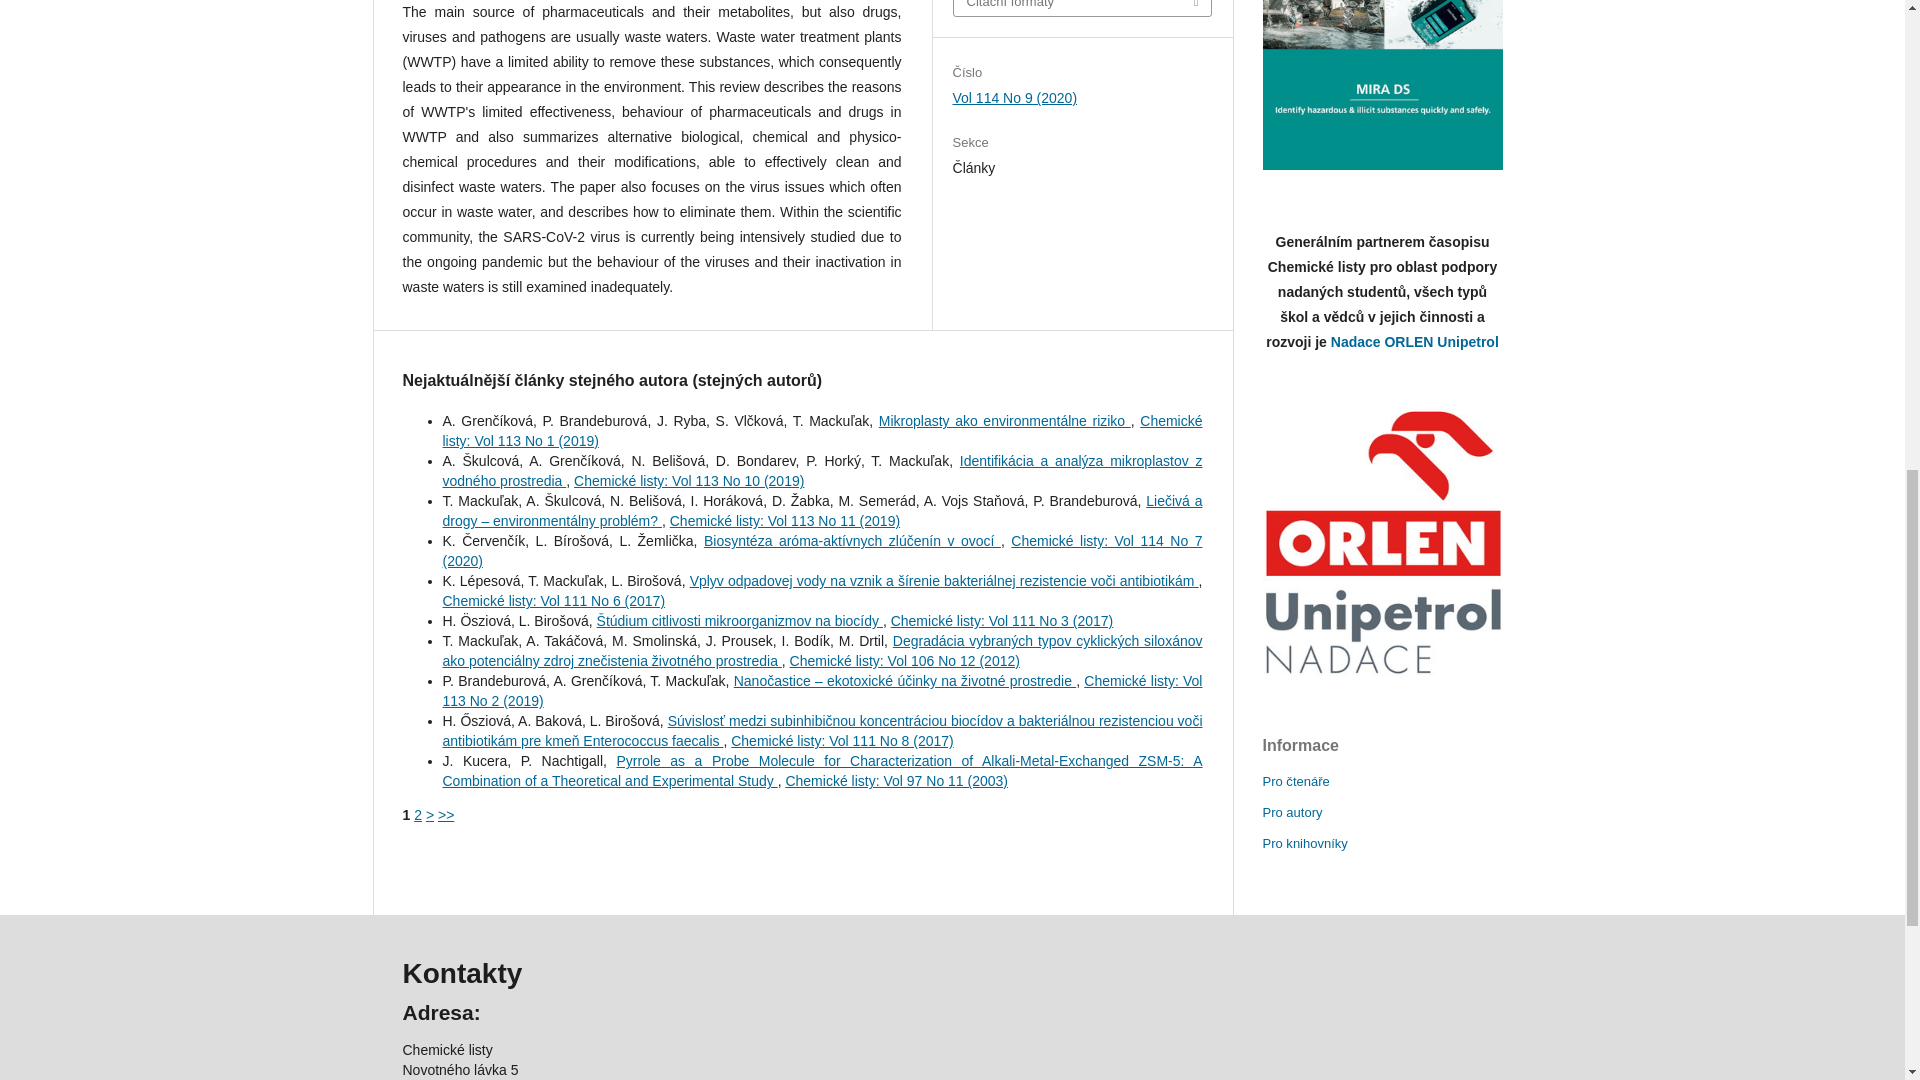 This screenshot has width=1920, height=1080. I want to click on Nadace ORLEN Unipetrol, so click(1414, 341).